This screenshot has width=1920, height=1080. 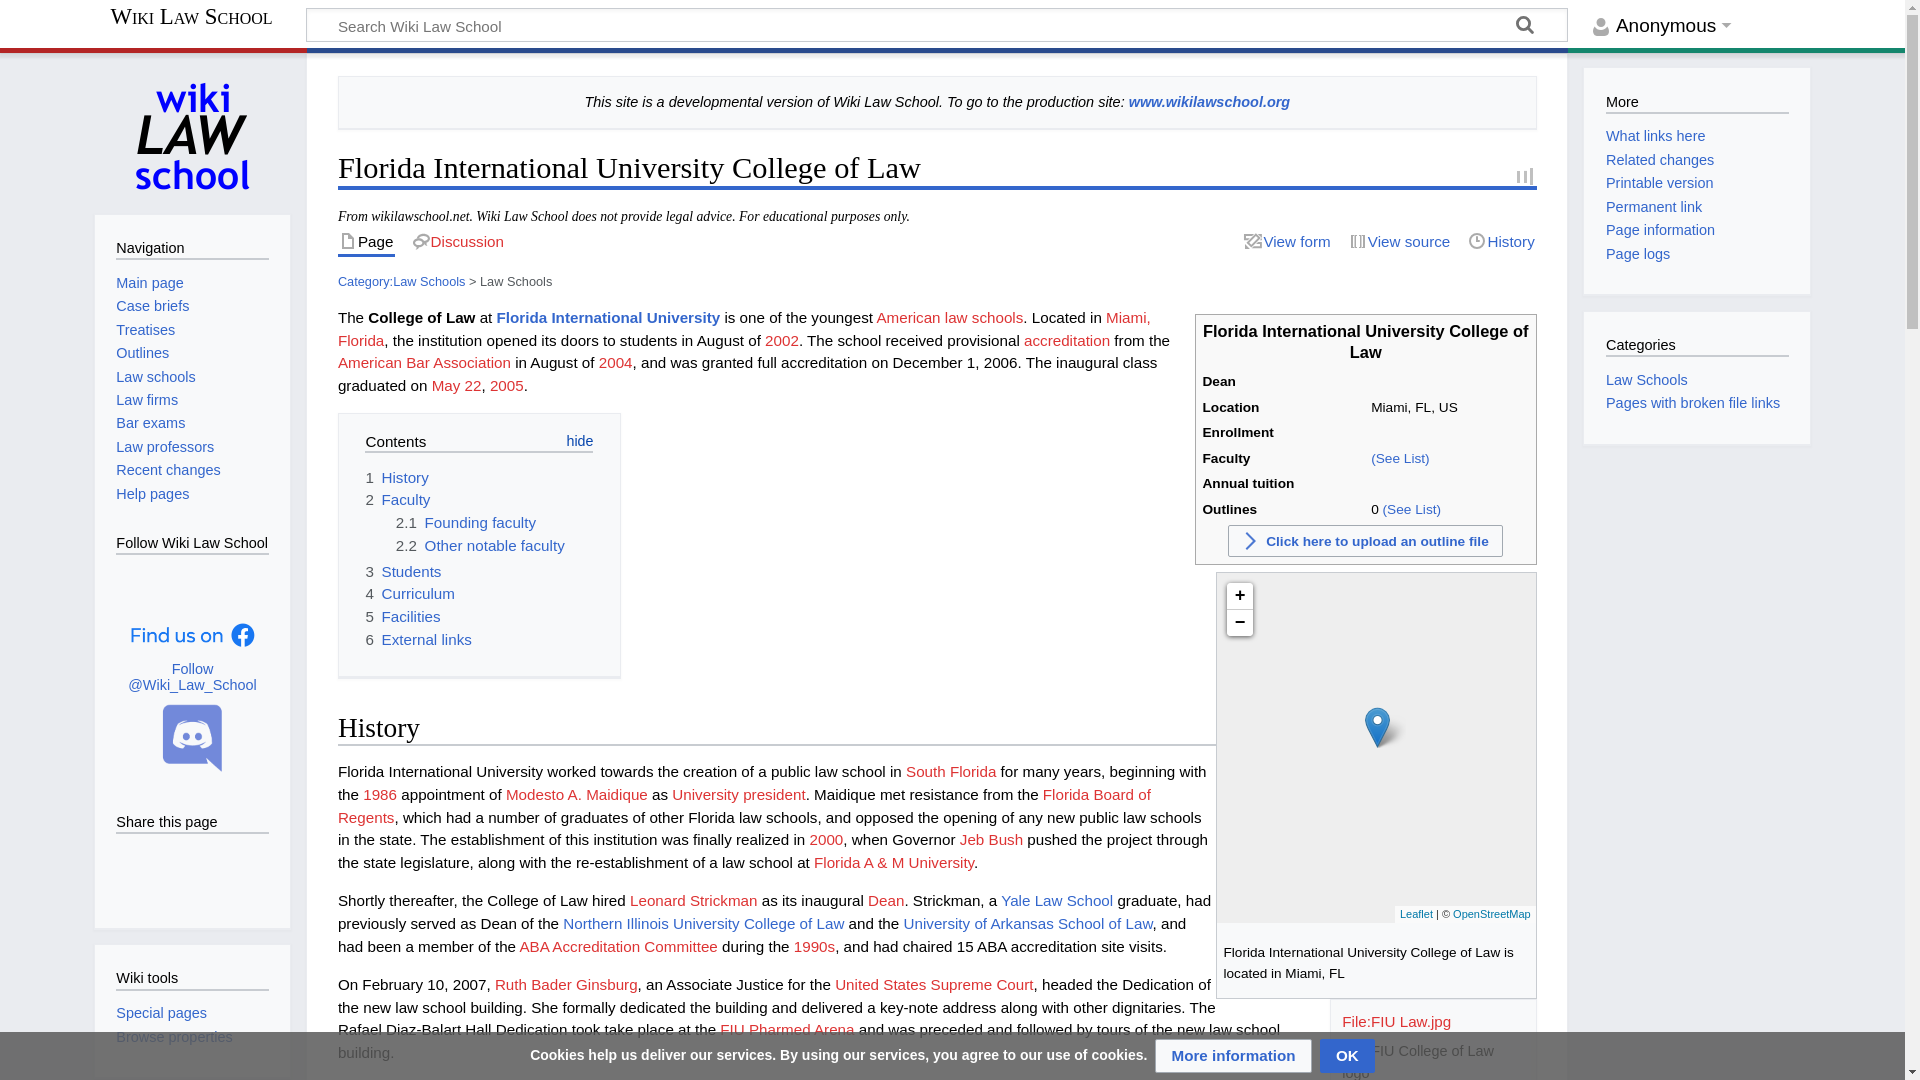 What do you see at coordinates (1492, 914) in the screenshot?
I see `OpenStreetMap` at bounding box center [1492, 914].